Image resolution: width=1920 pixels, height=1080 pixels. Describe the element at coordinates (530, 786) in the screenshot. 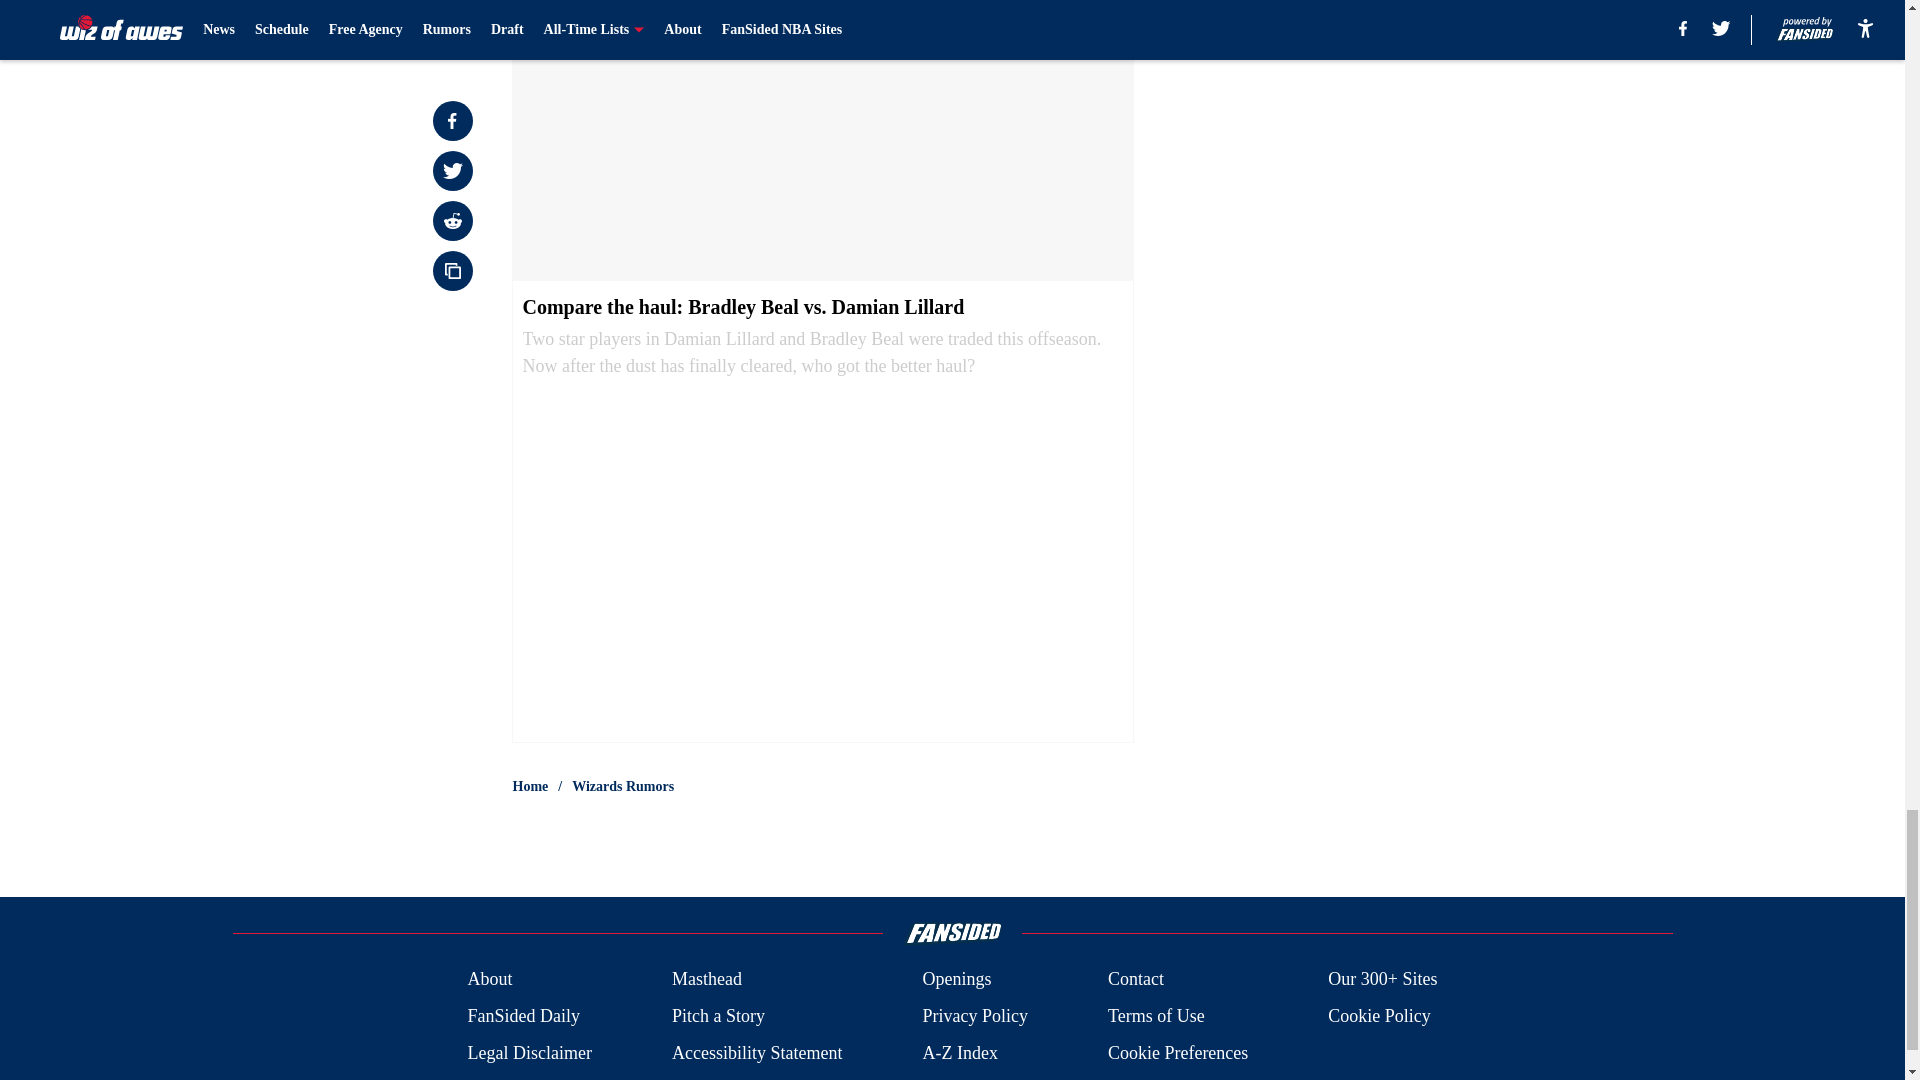

I see `Home` at that location.